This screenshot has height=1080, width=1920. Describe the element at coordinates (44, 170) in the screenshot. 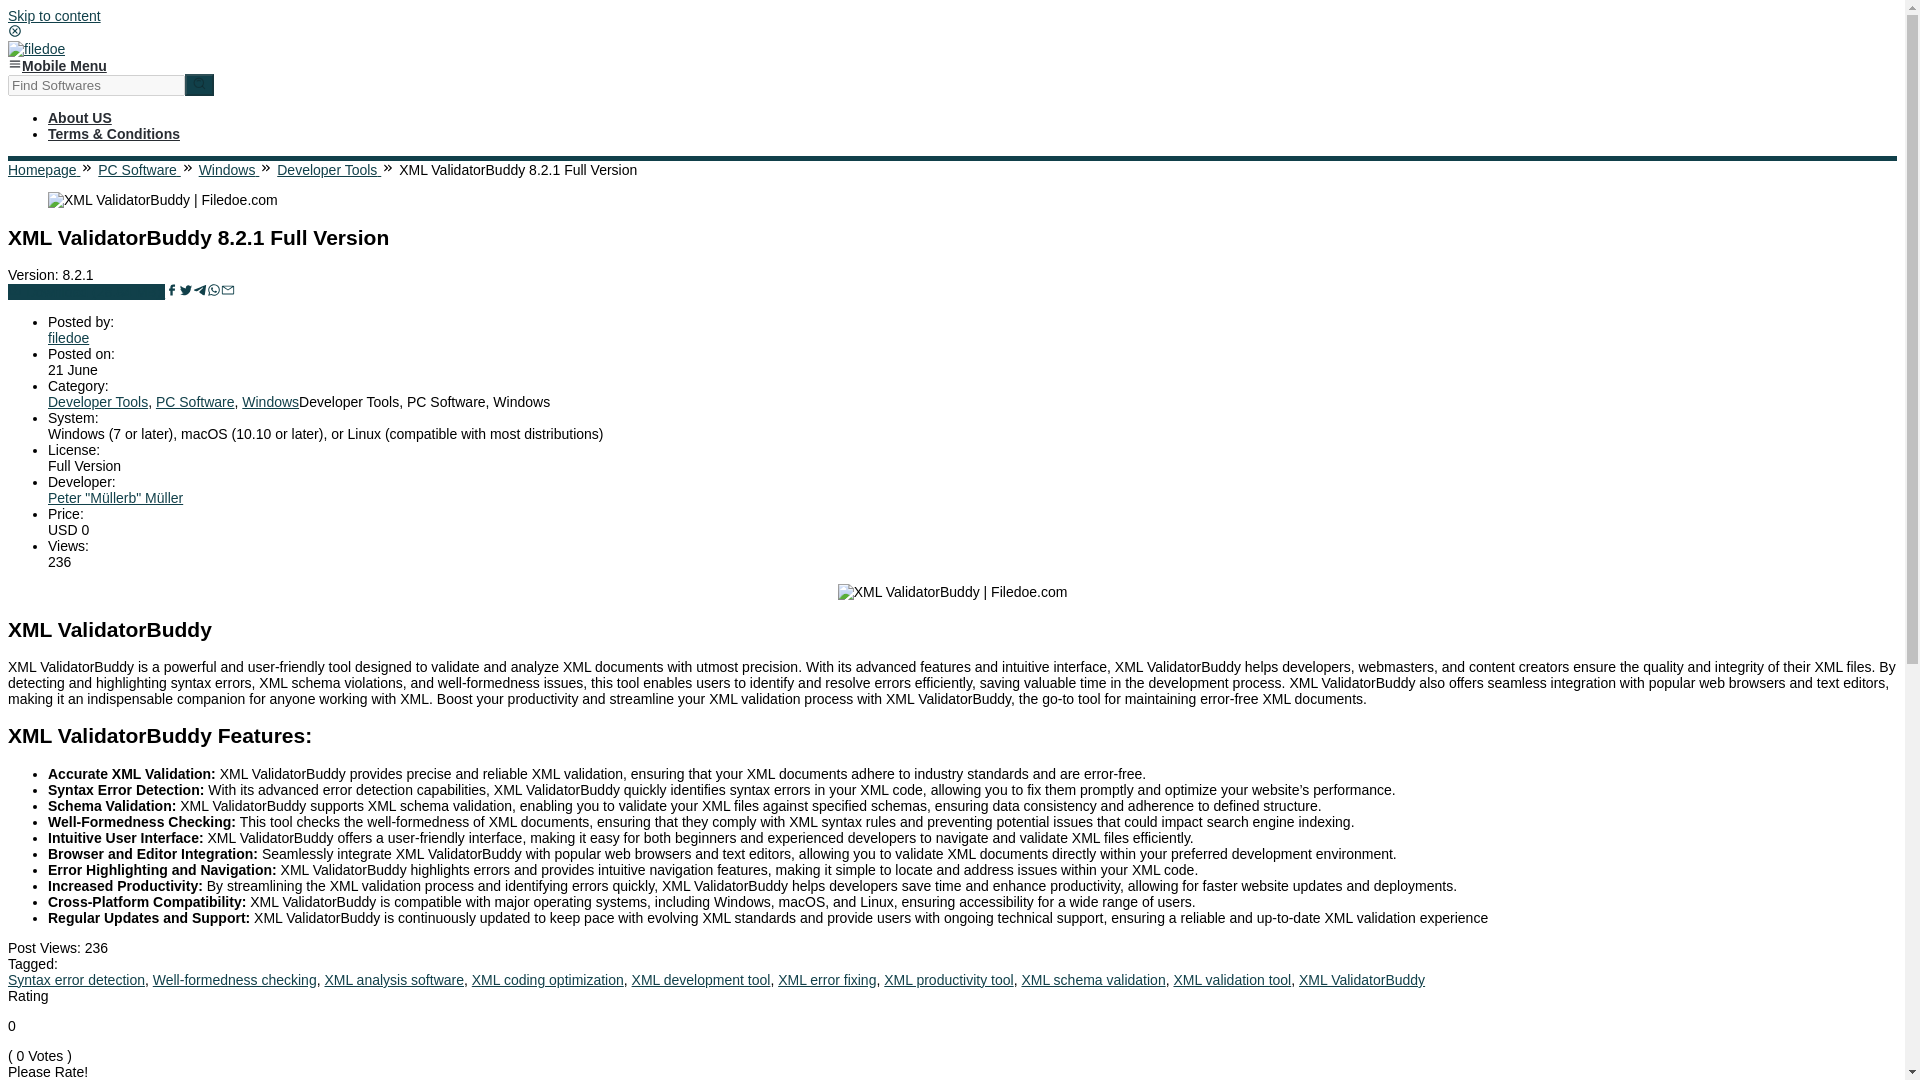

I see `Homepage` at that location.